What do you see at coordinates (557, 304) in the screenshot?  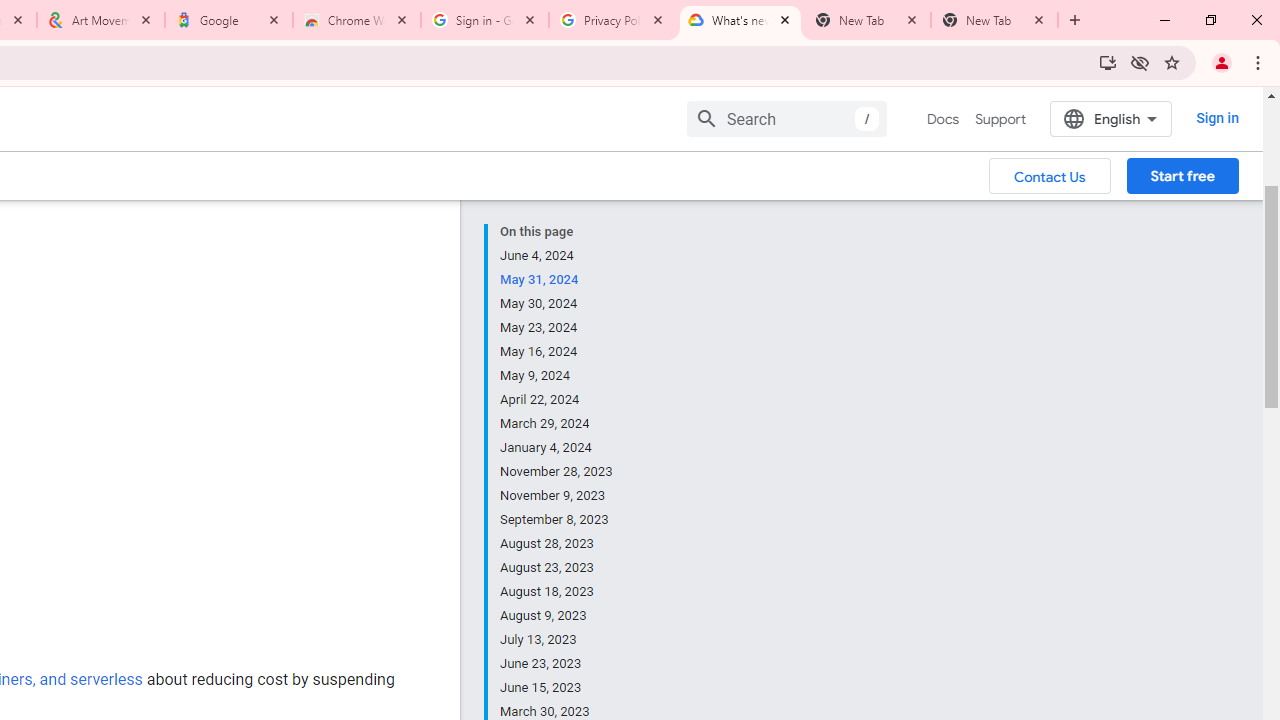 I see `May 30, 2024` at bounding box center [557, 304].